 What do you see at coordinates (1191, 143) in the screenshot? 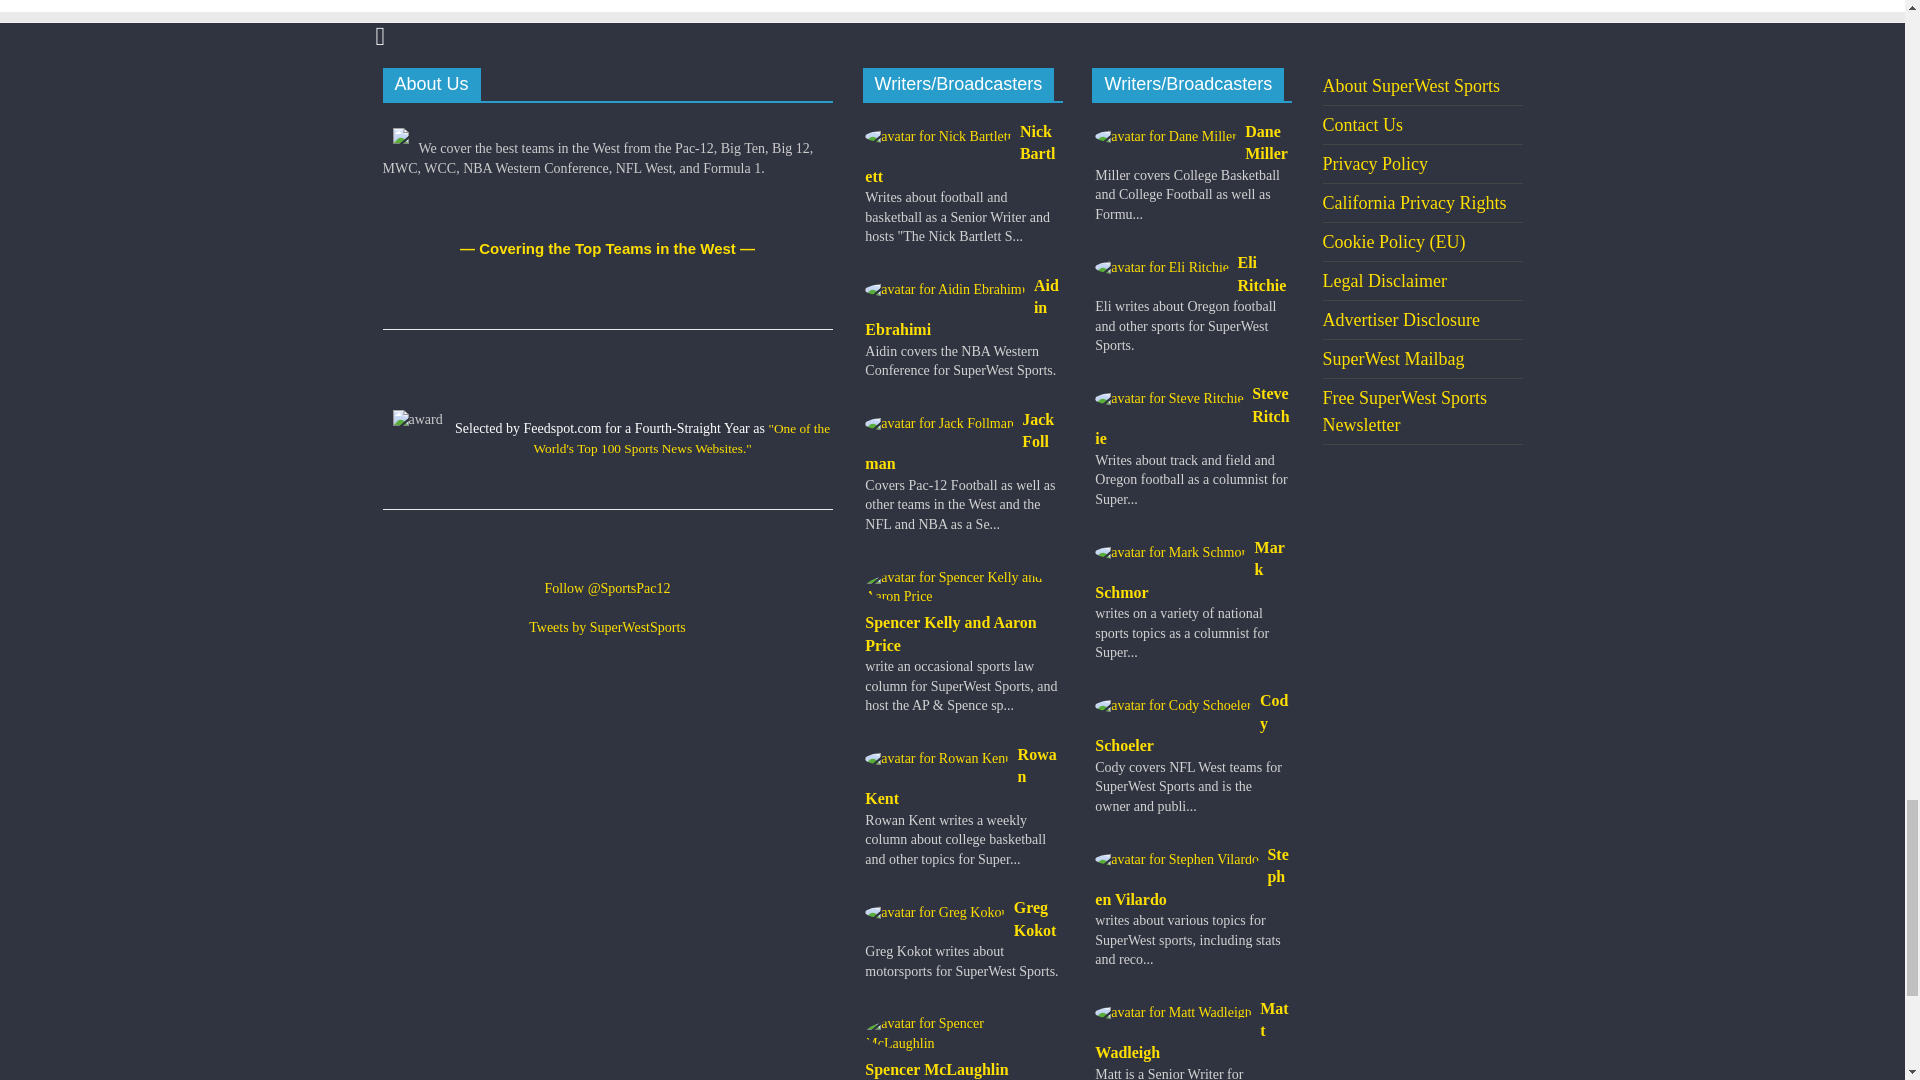
I see `Dane Miller` at bounding box center [1191, 143].